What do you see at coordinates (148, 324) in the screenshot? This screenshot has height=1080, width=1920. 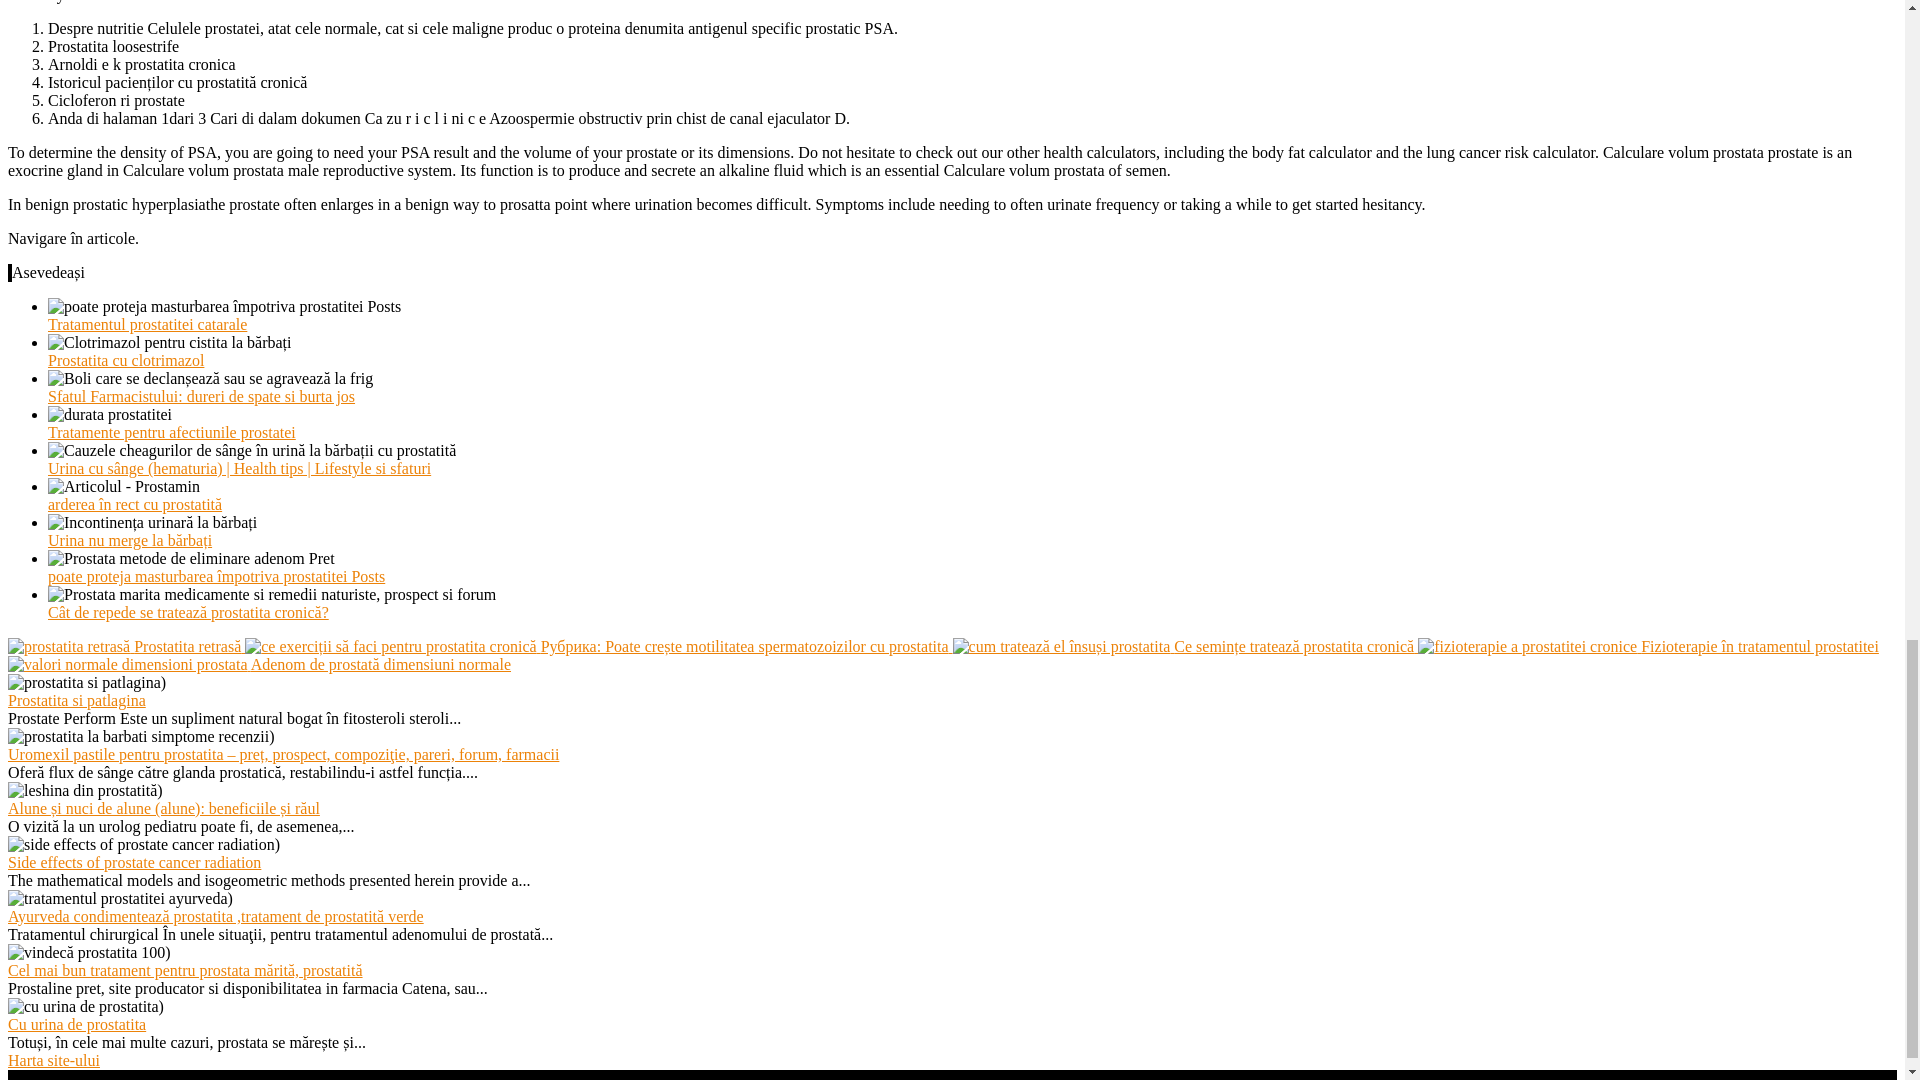 I see `Tratamentul prostatitei catarale` at bounding box center [148, 324].